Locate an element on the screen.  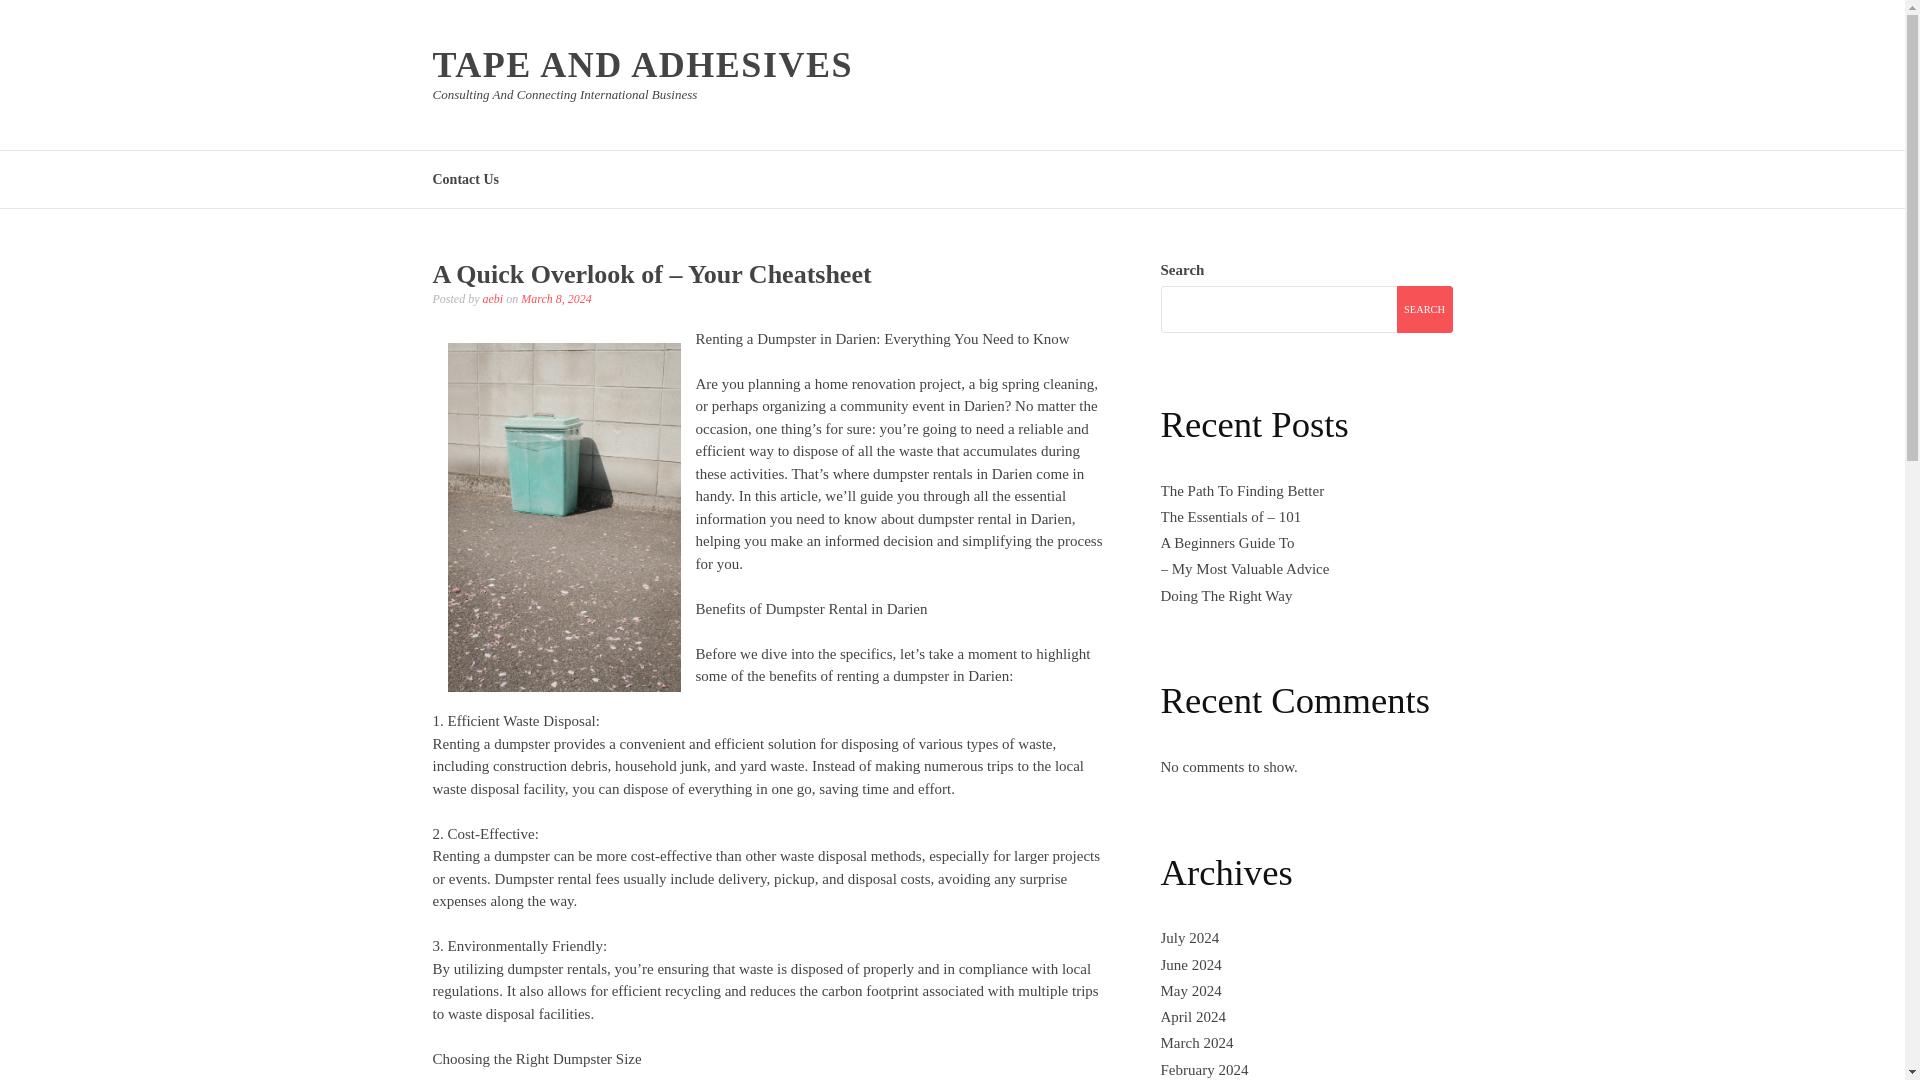
TAPE AND ADHESIVES is located at coordinates (642, 65).